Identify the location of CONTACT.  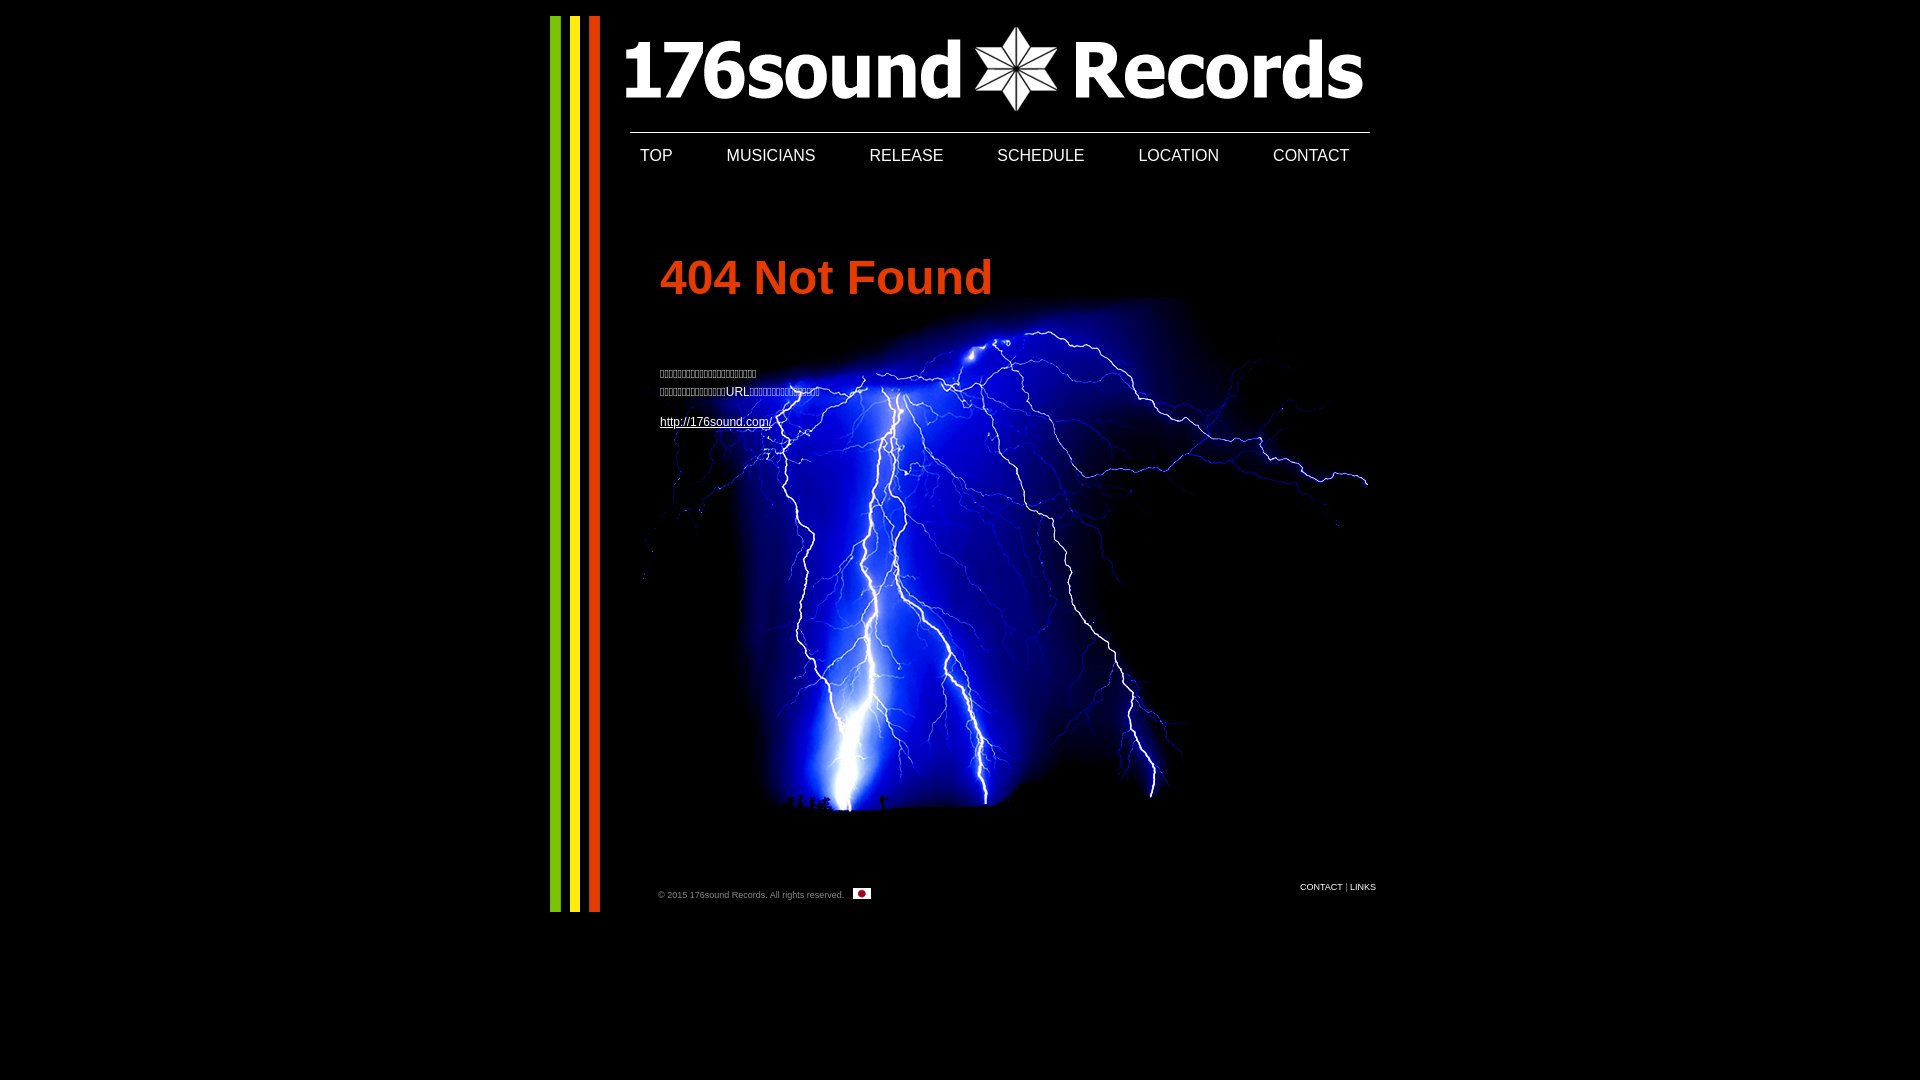
(1322, 887).